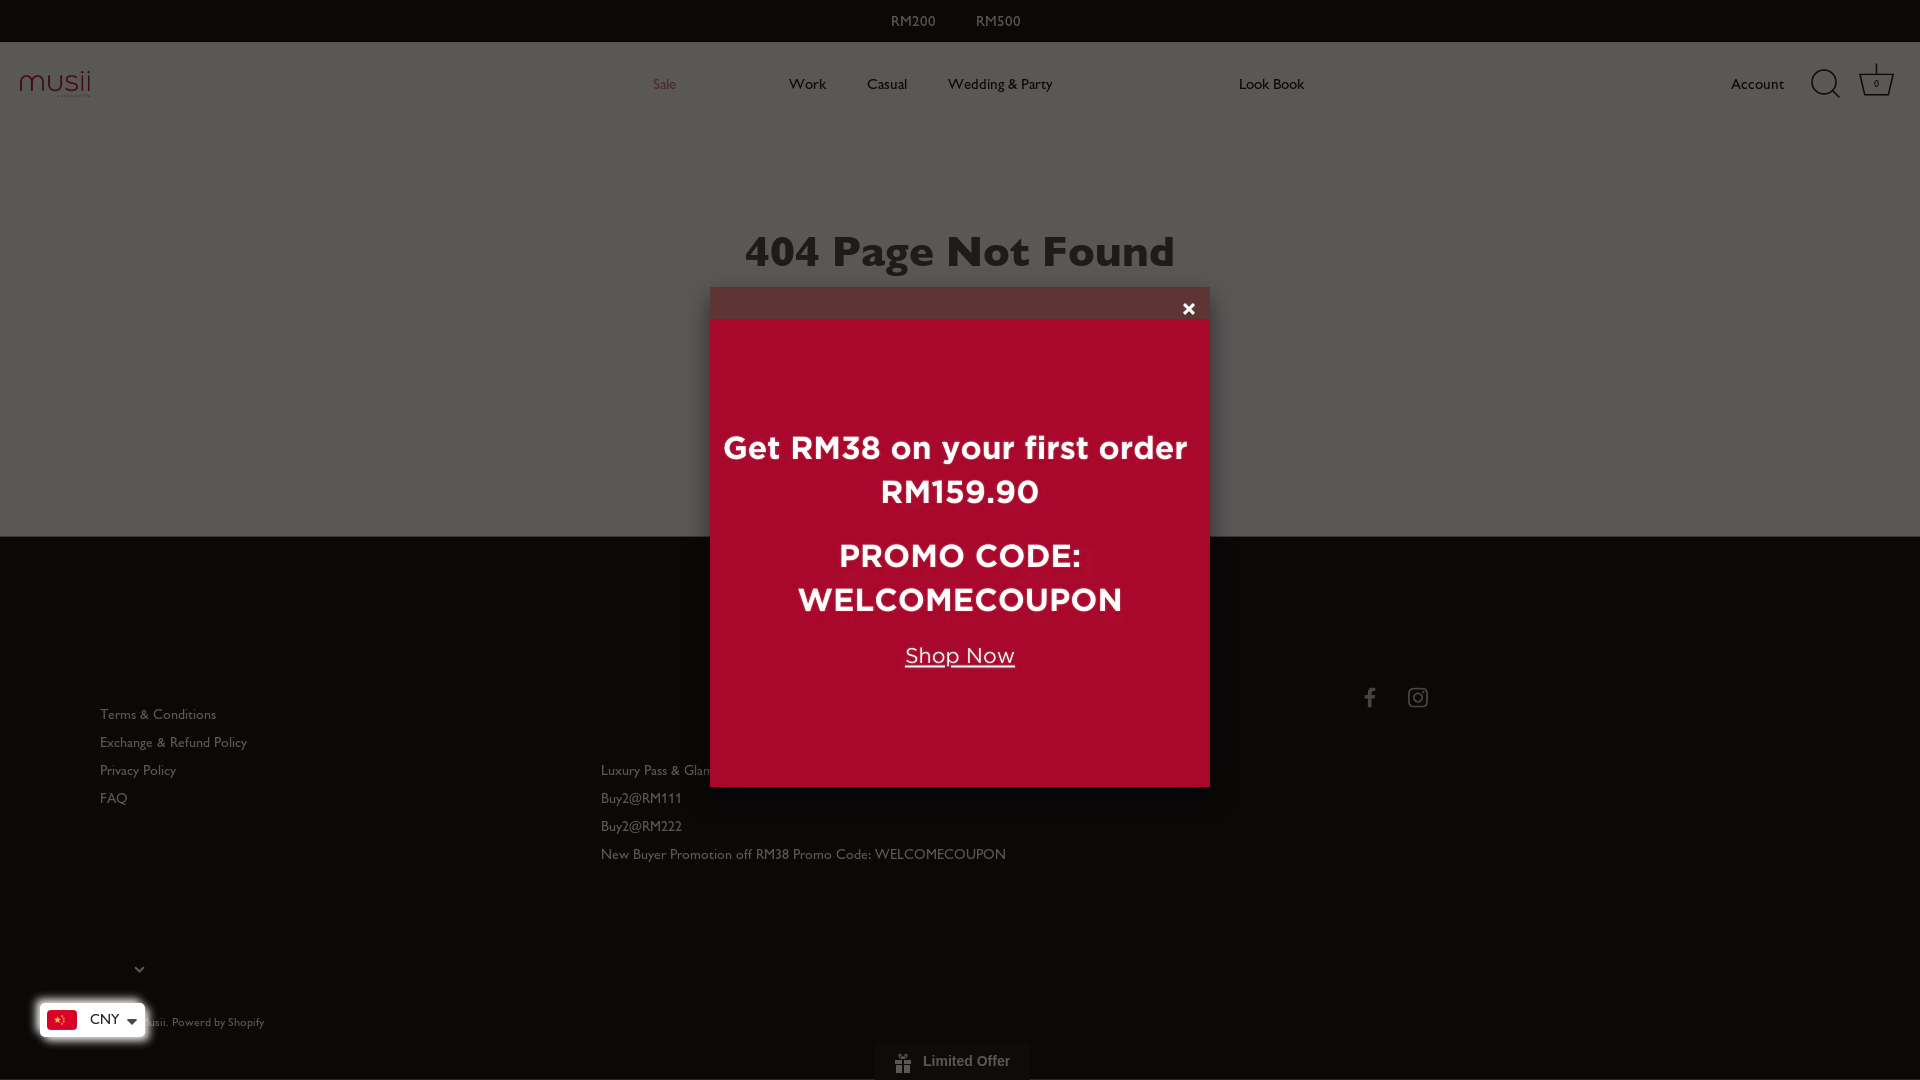  I want to click on Account, so click(1775, 84).